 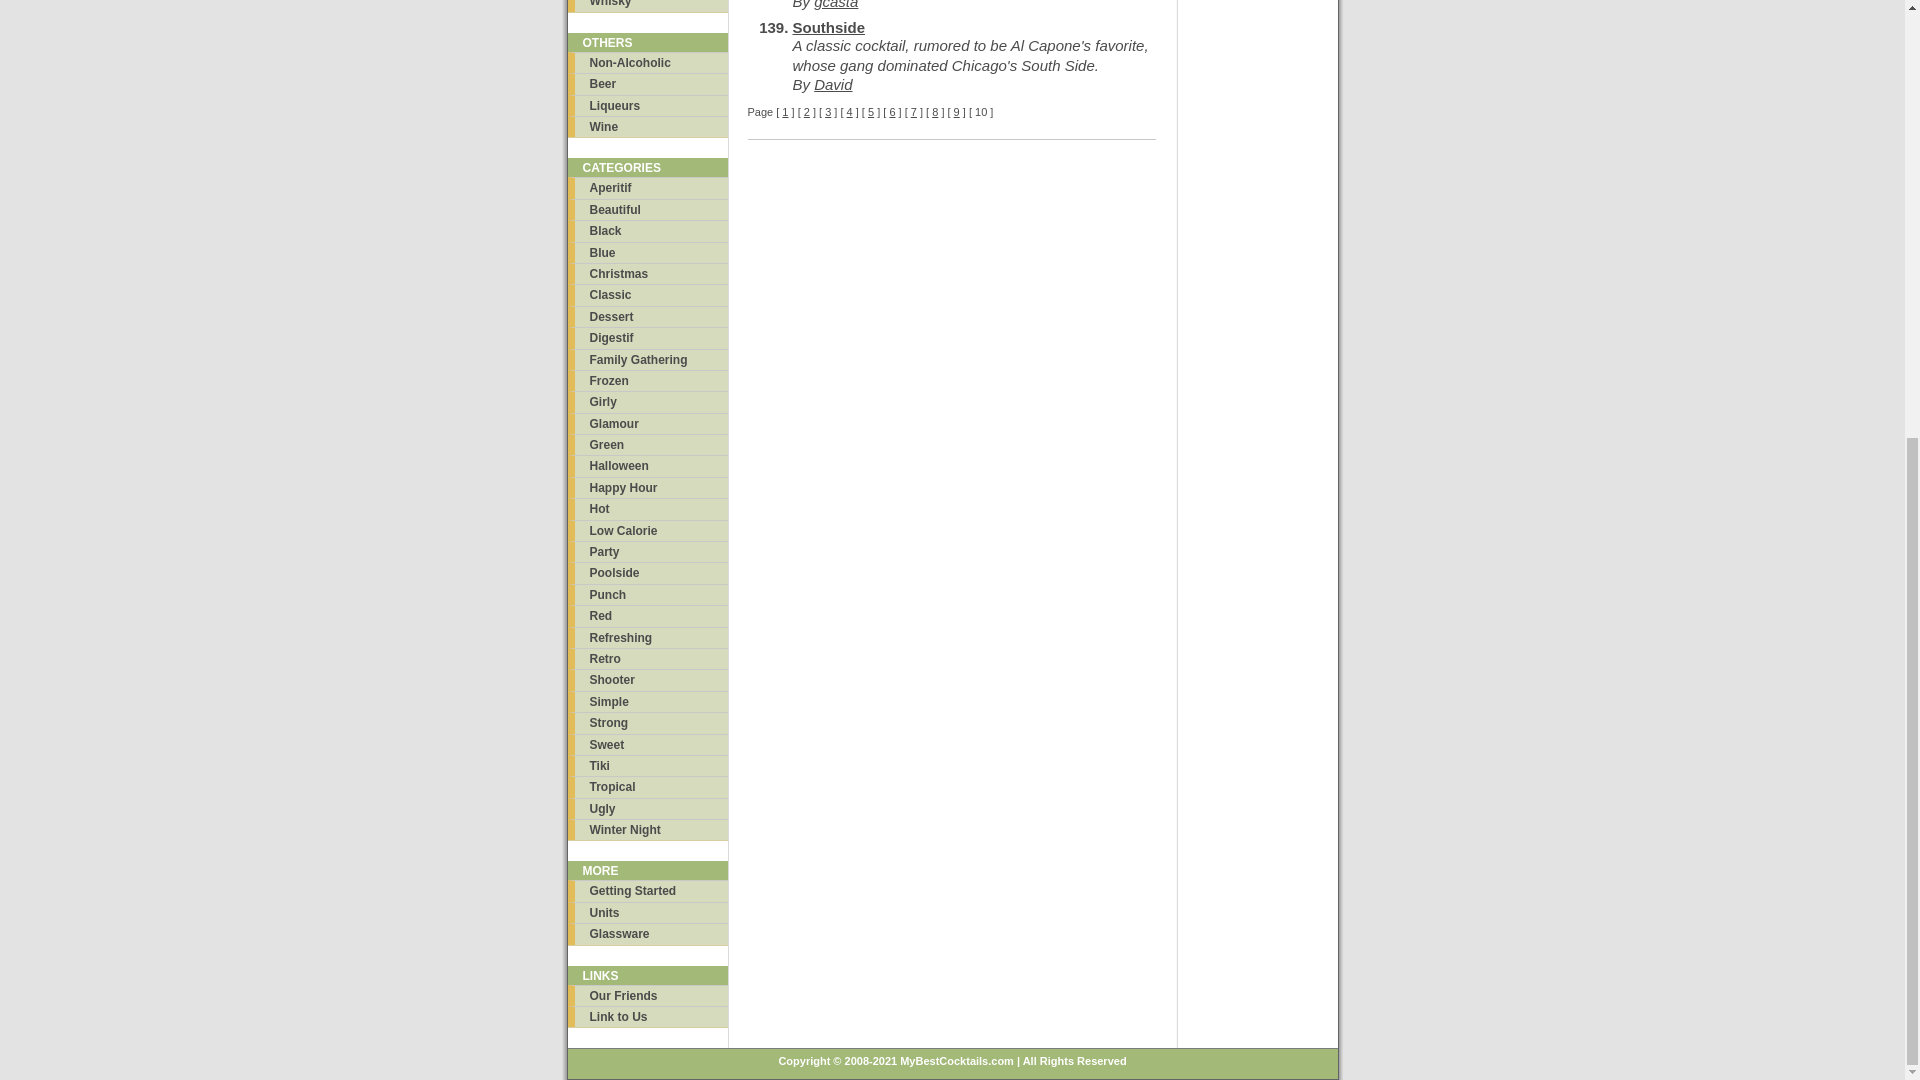 What do you see at coordinates (648, 5) in the screenshot?
I see `Whisky` at bounding box center [648, 5].